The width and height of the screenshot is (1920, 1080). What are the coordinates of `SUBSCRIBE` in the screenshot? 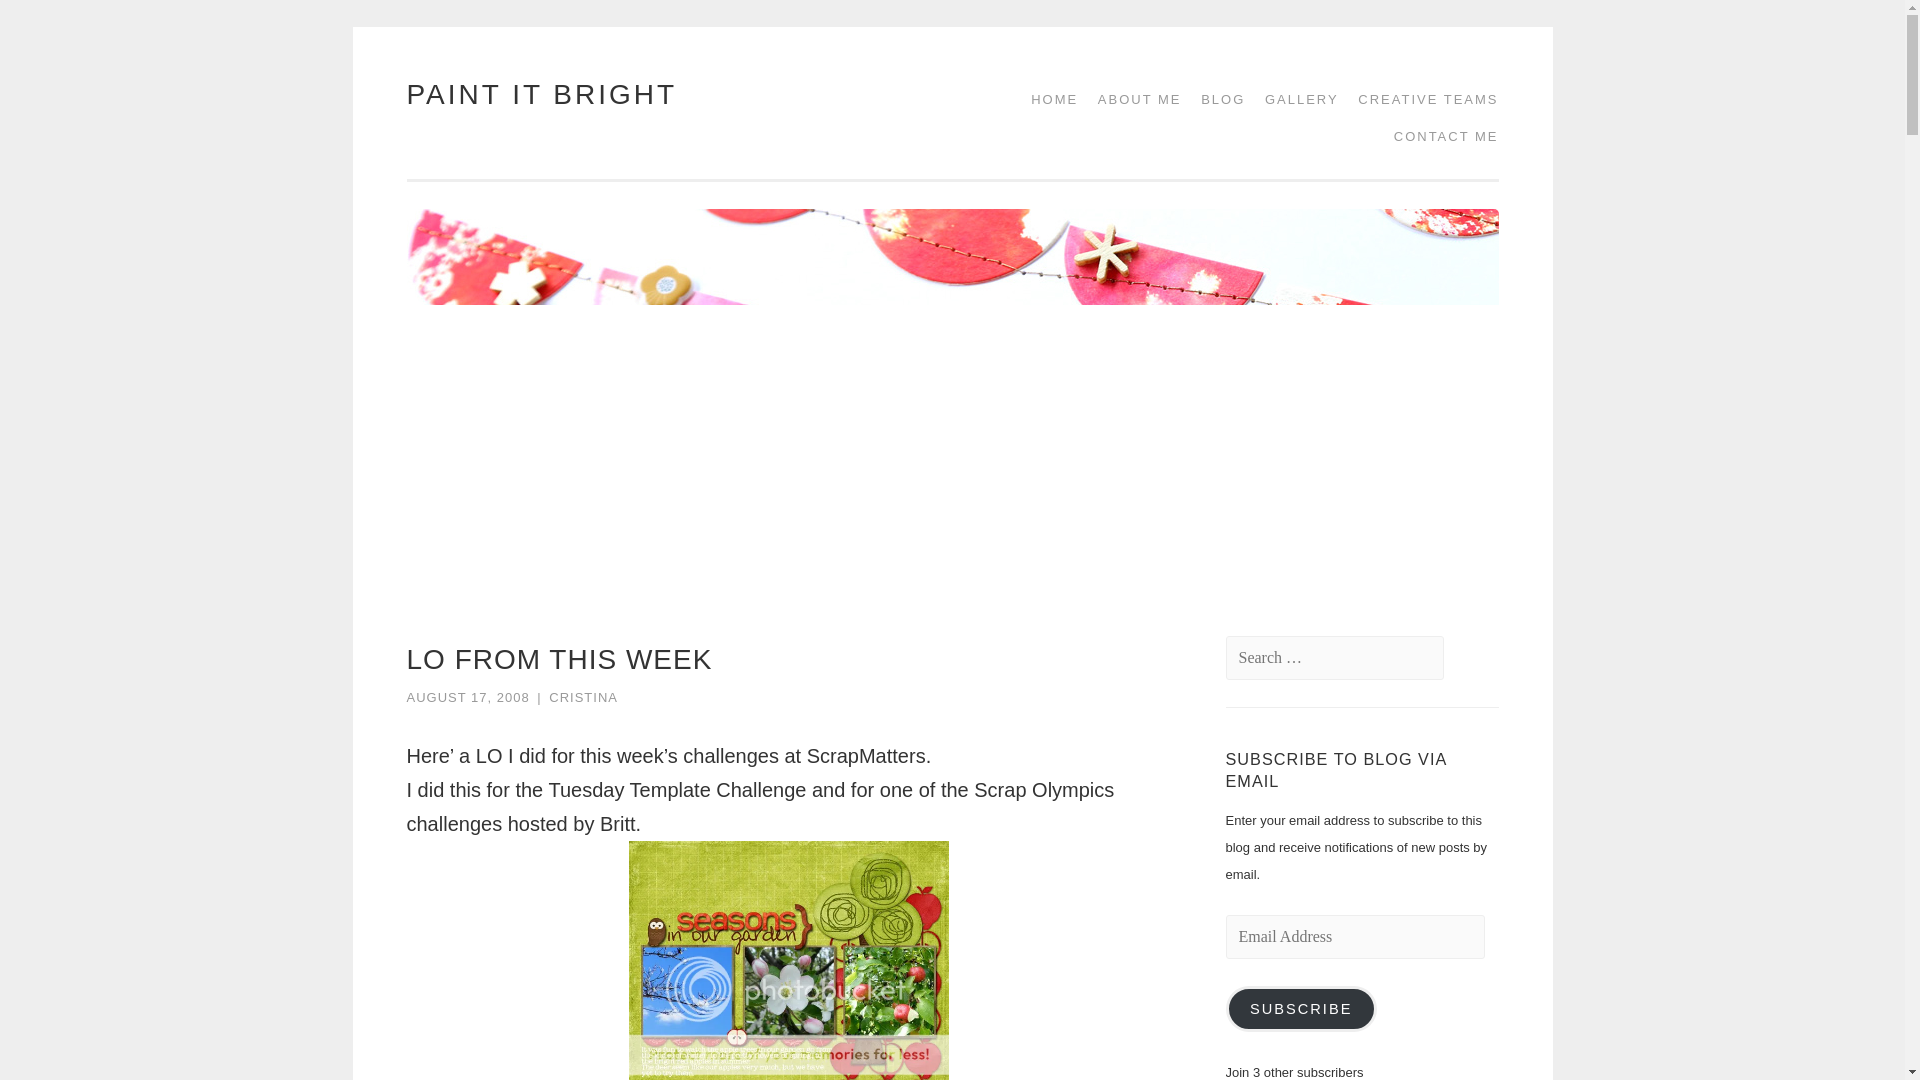 It's located at (1301, 1009).